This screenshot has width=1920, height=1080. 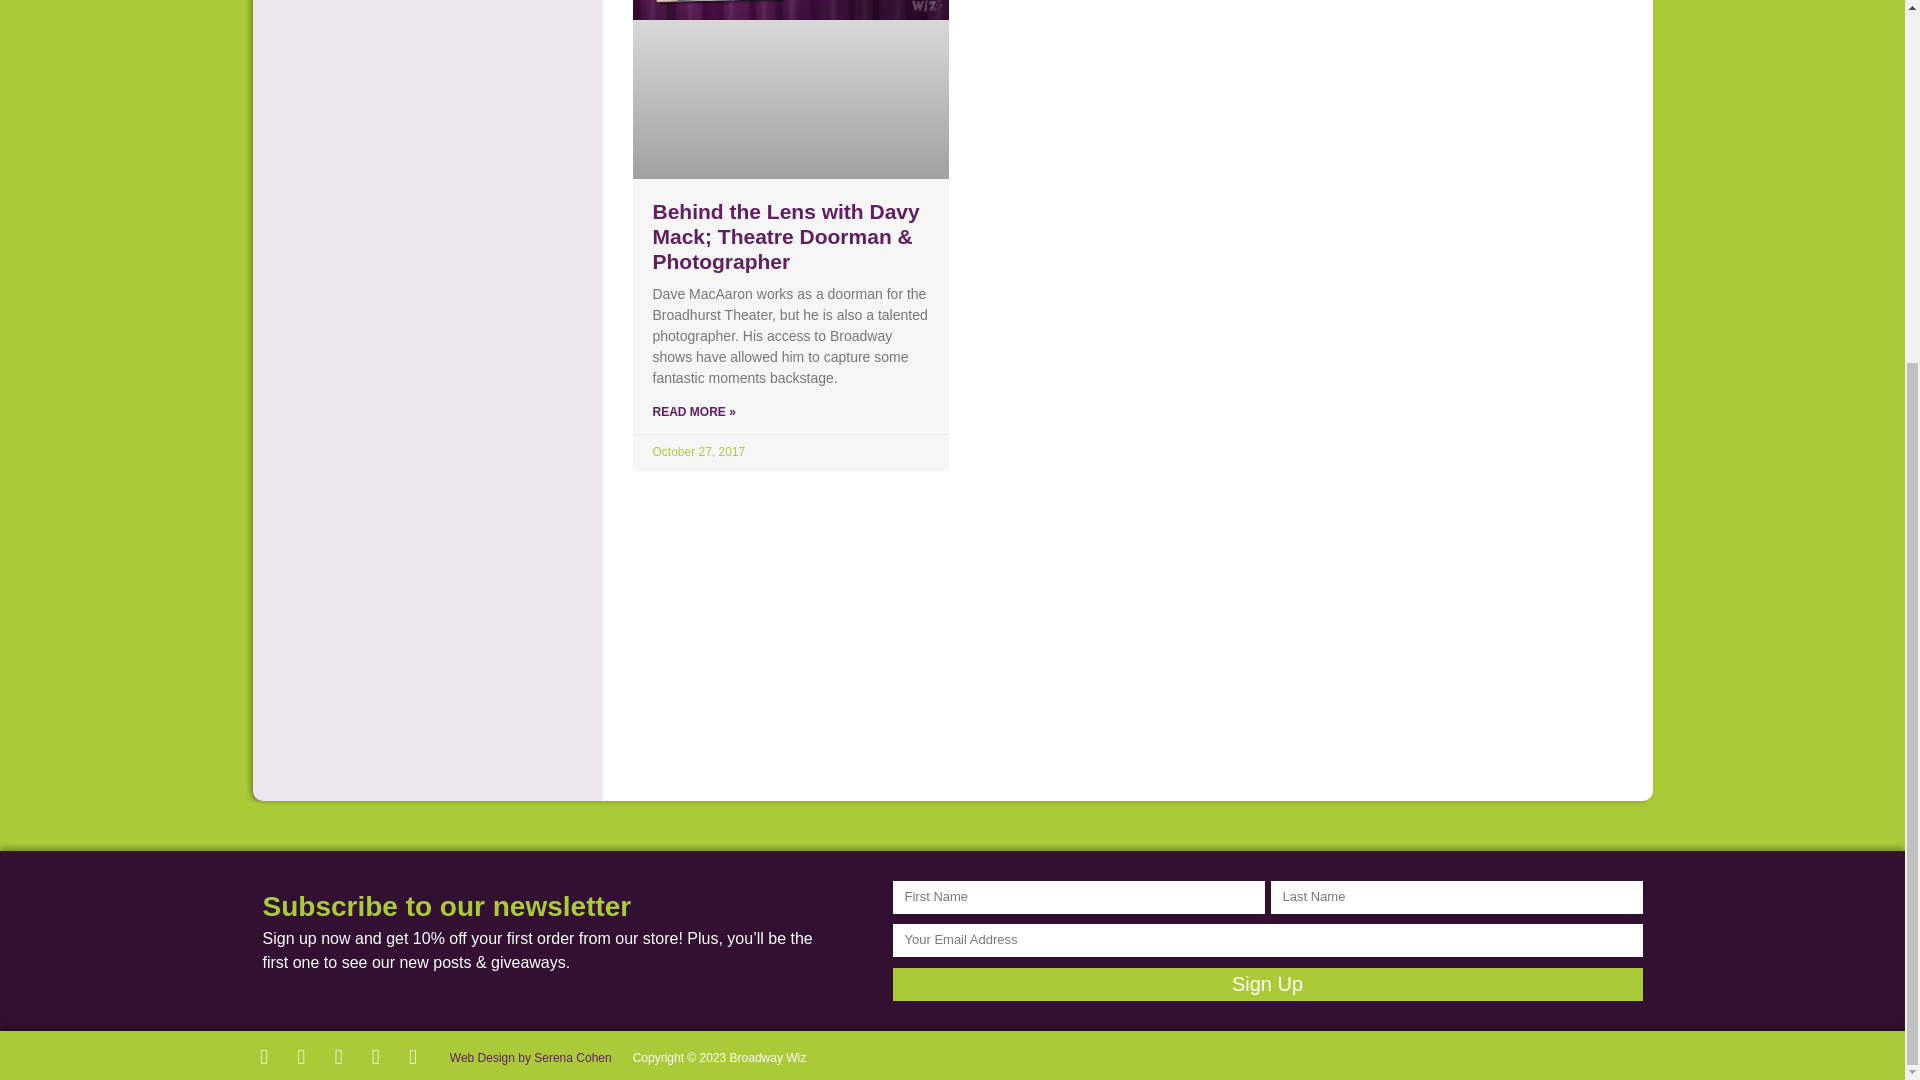 I want to click on Sign Up, so click(x=1266, y=984).